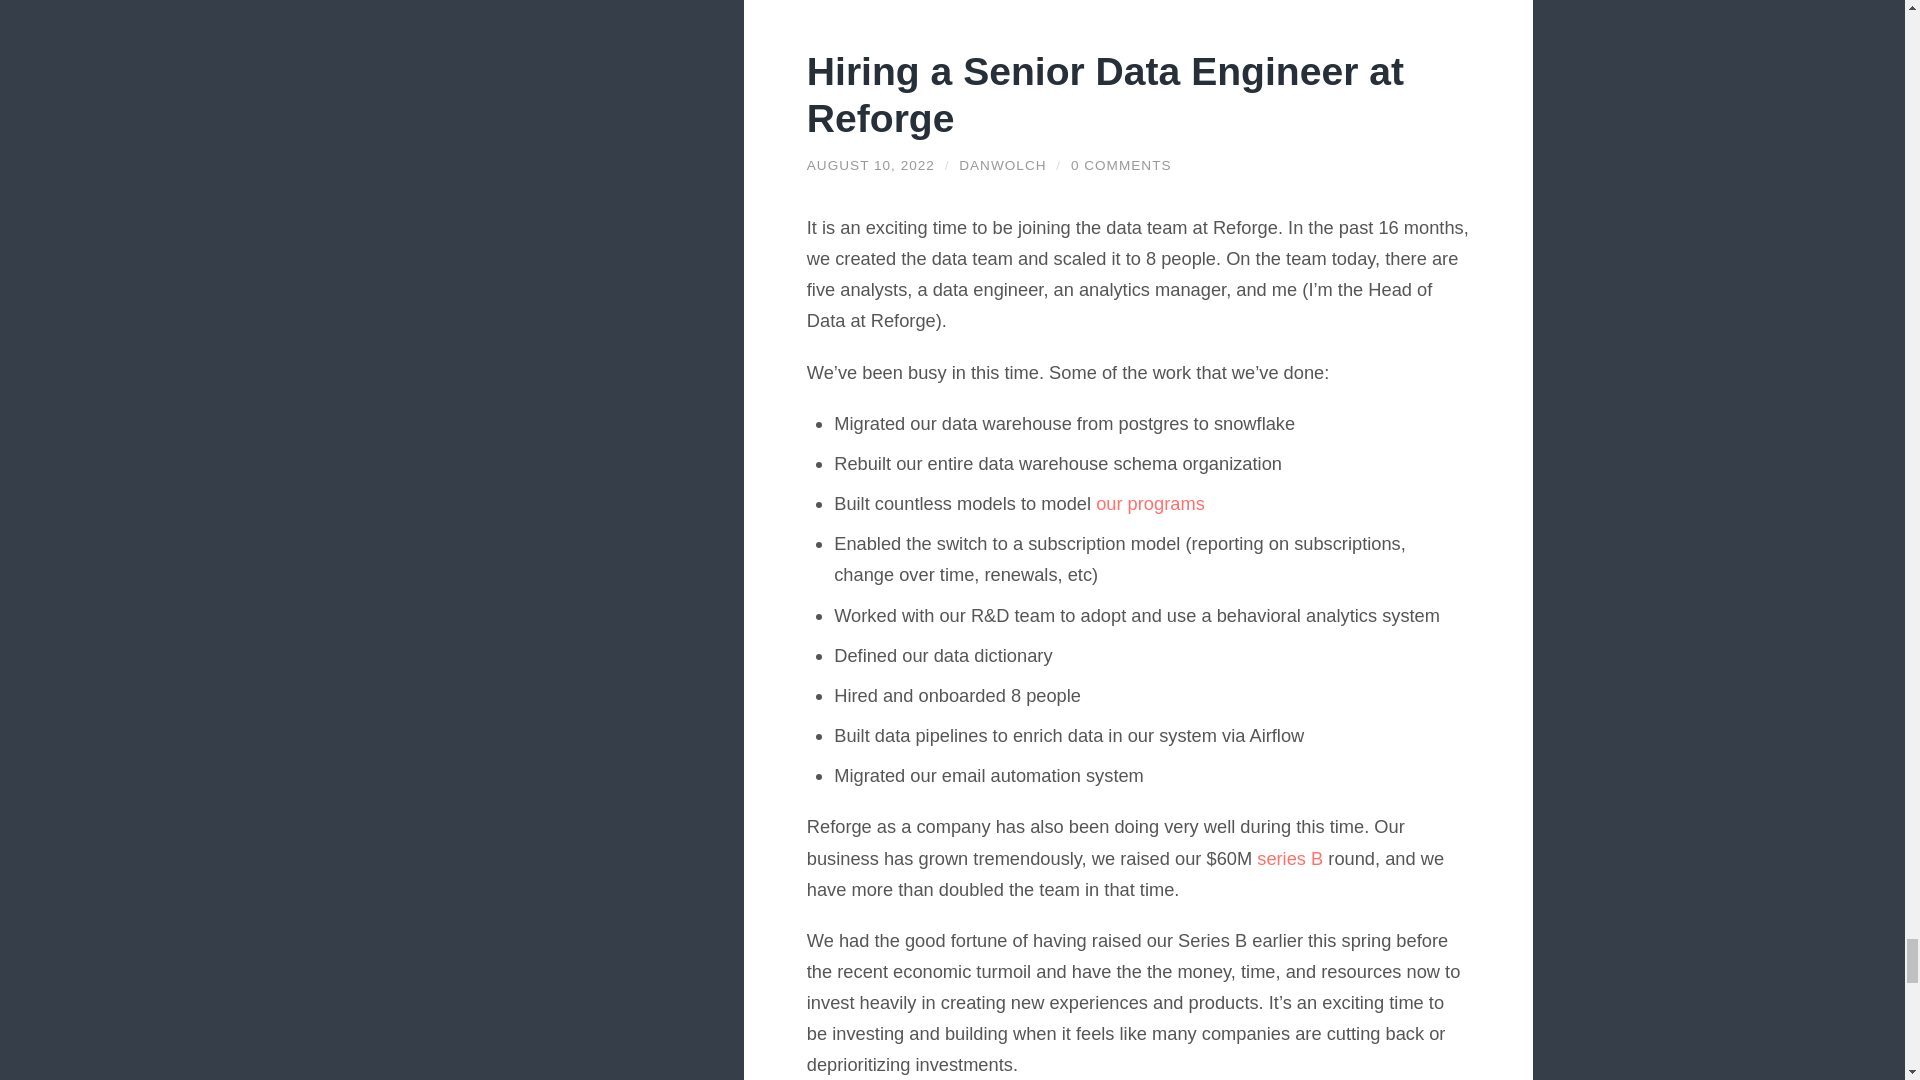  Describe the element at coordinates (870, 164) in the screenshot. I see `Hiring a Senior Data Engineer at Reforge` at that location.